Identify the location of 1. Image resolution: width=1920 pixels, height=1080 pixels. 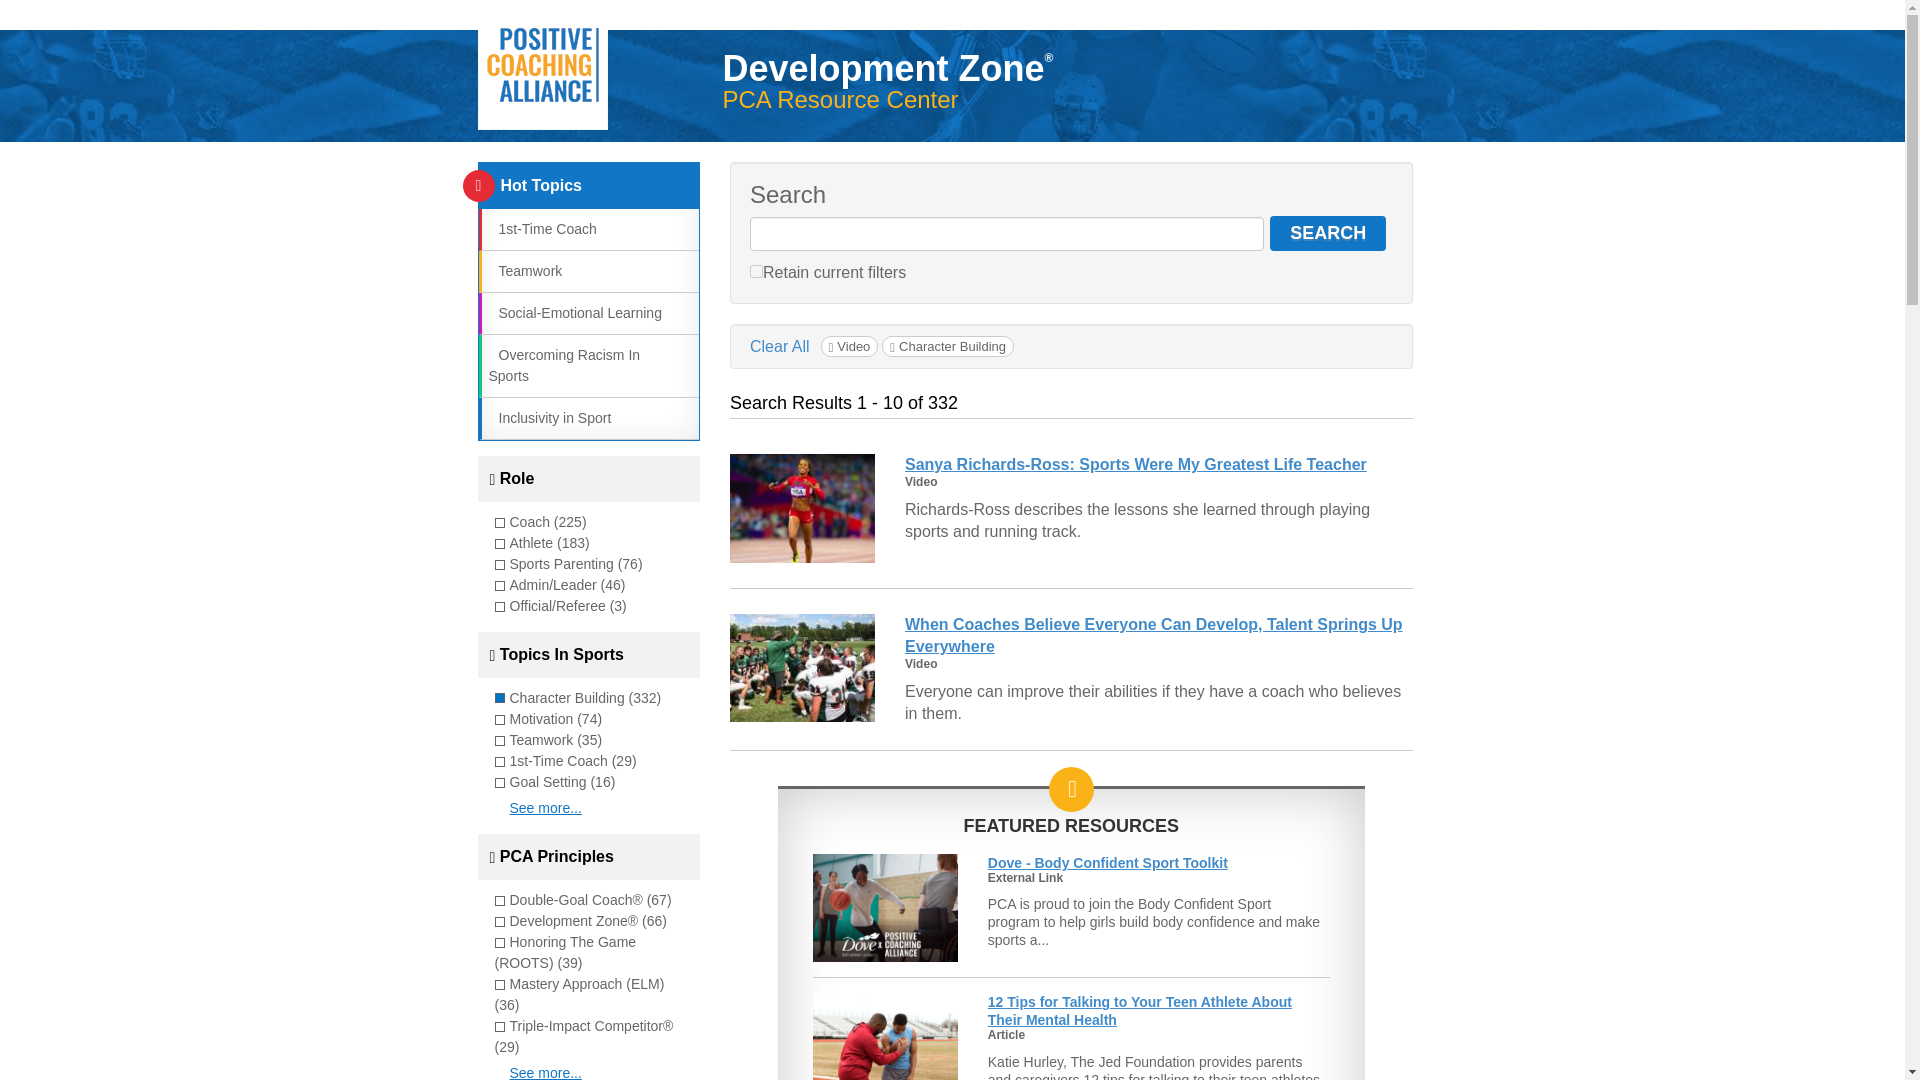
(756, 270).